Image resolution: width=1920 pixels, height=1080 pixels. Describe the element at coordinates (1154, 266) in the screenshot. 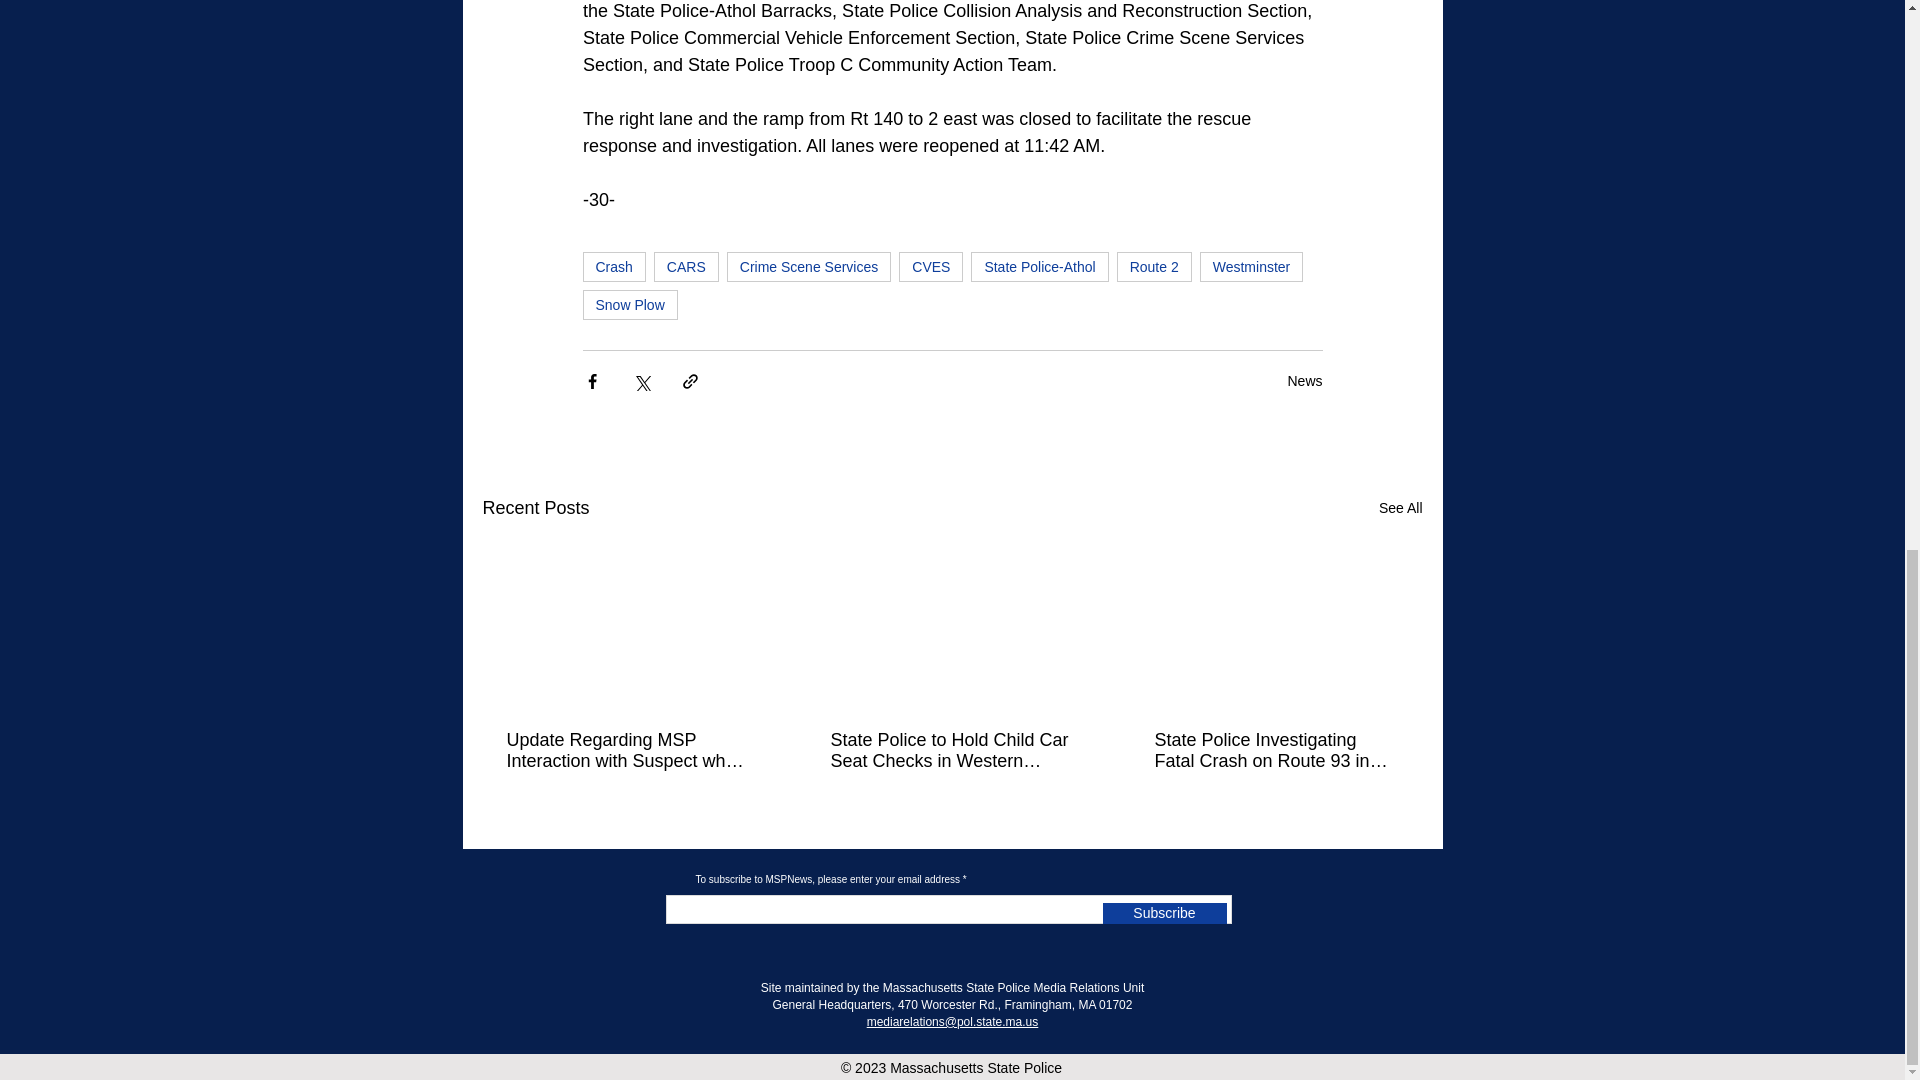

I see `Route 2` at that location.